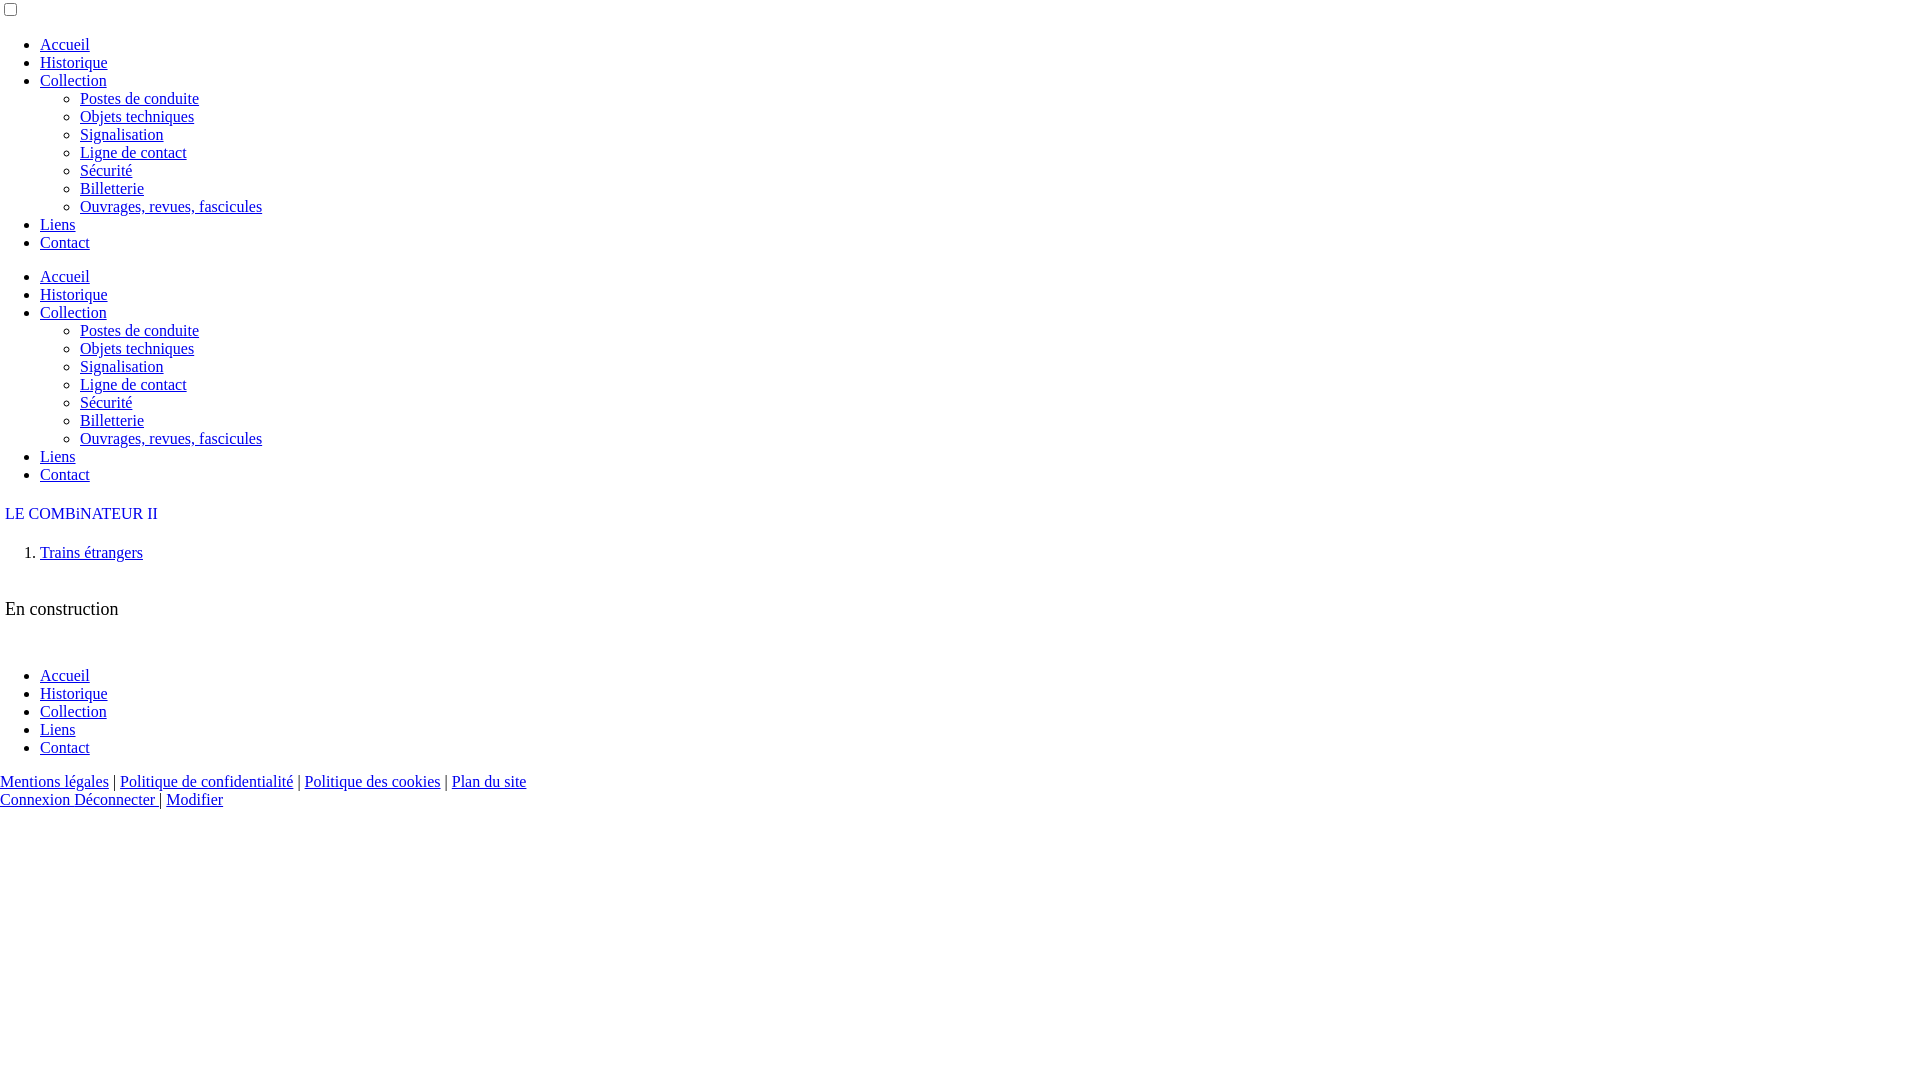 Image resolution: width=1920 pixels, height=1080 pixels. Describe the element at coordinates (137, 116) in the screenshot. I see `Objets techniques` at that location.